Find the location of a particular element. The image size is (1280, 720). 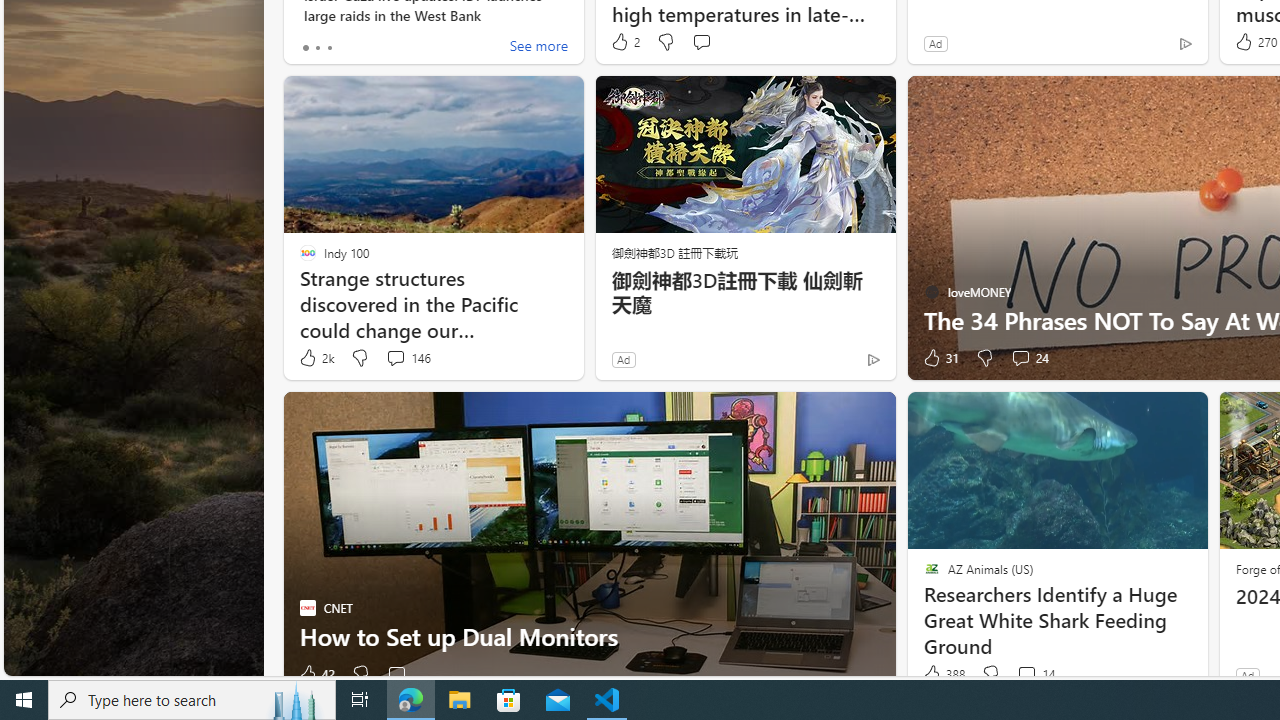

Dislike is located at coordinates (990, 674).